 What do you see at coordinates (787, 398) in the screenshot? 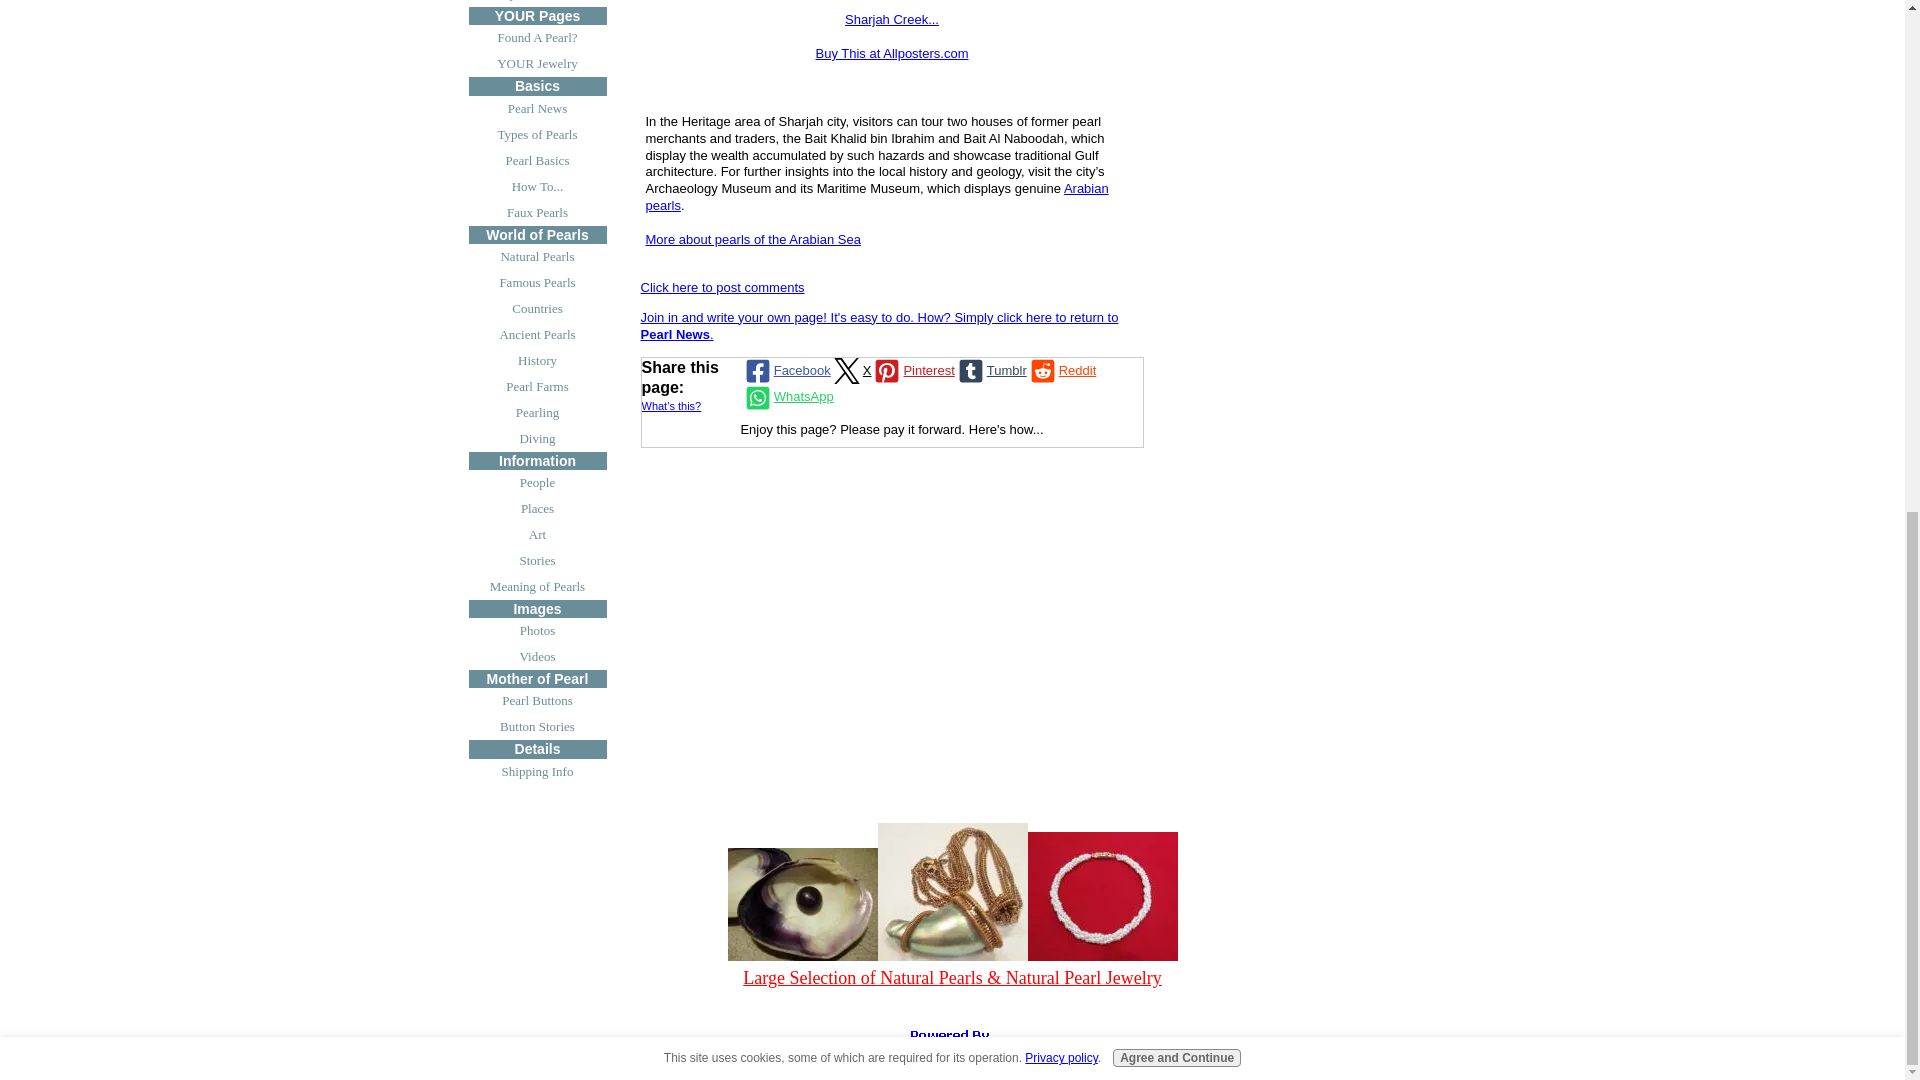
I see `WhatsApp` at bounding box center [787, 398].